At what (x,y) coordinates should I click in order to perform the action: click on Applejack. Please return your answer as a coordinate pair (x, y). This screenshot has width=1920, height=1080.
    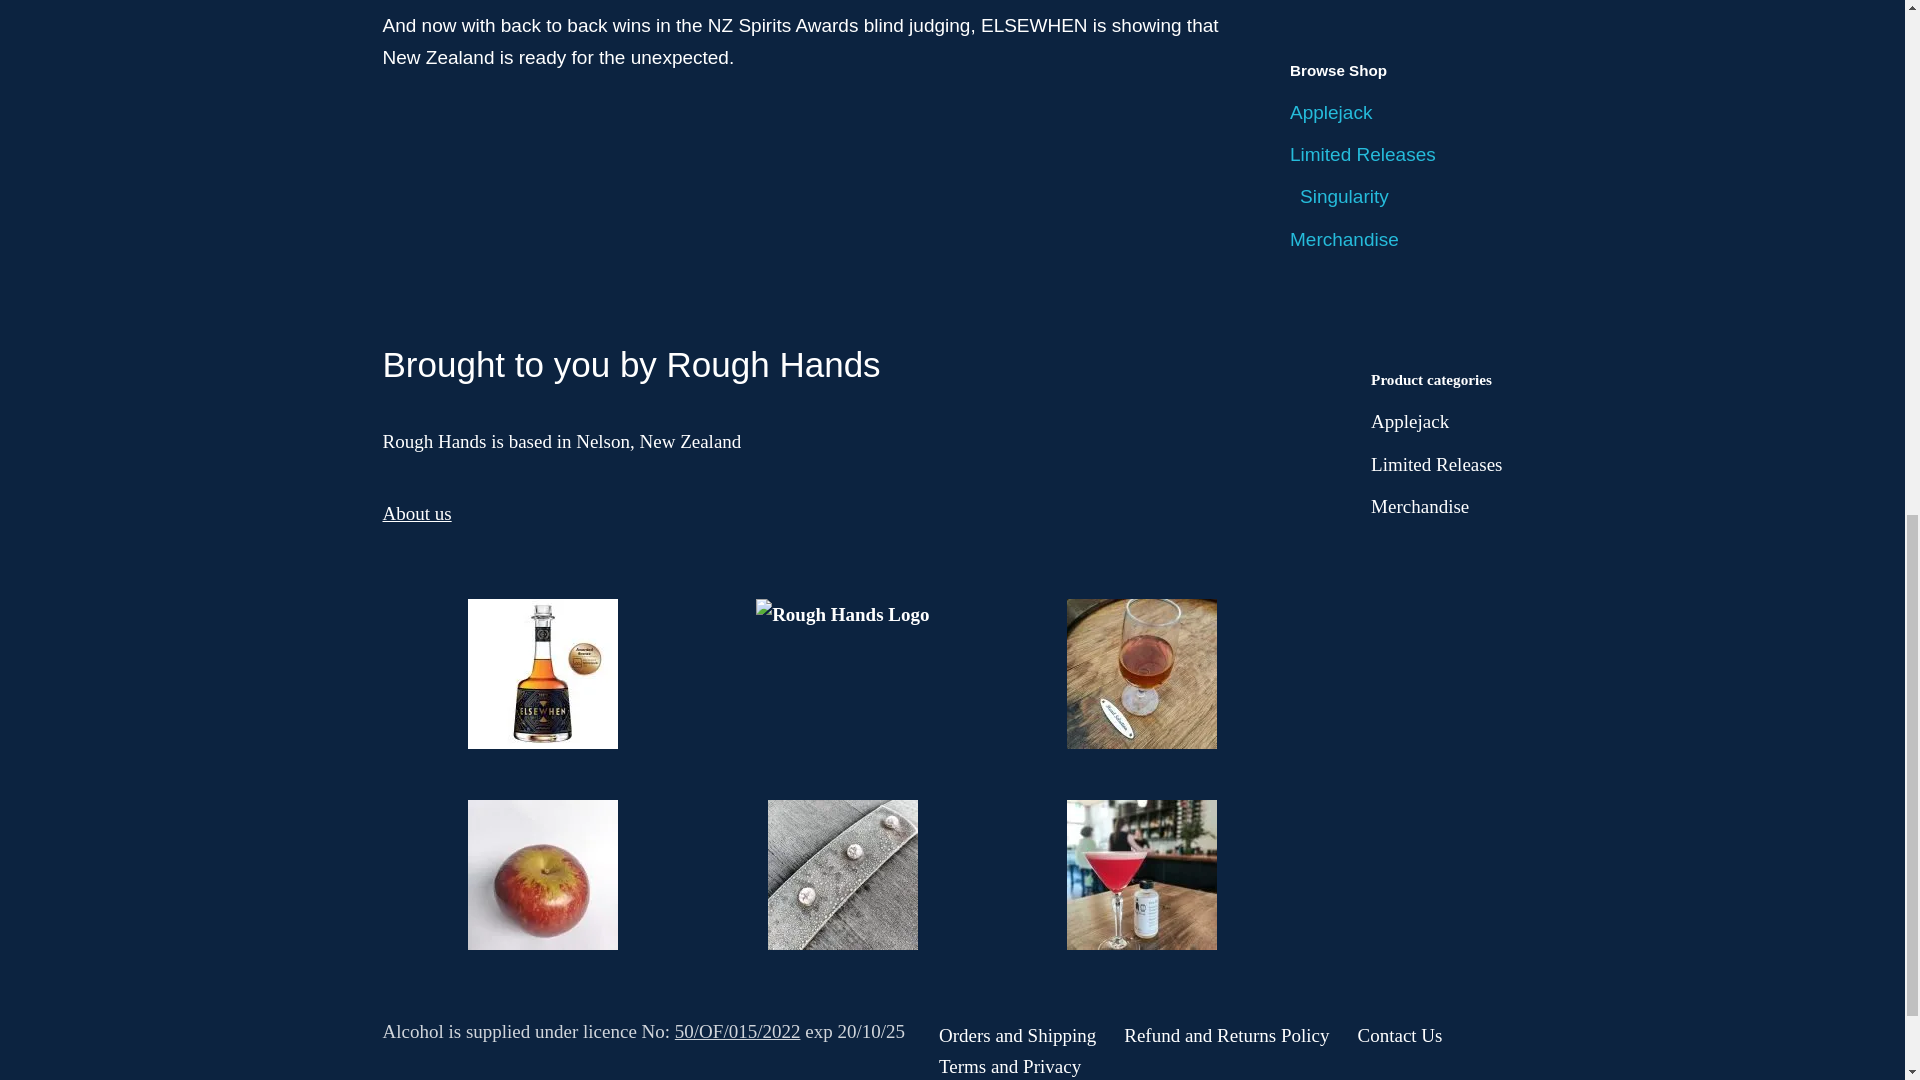
    Looking at the image, I should click on (1331, 112).